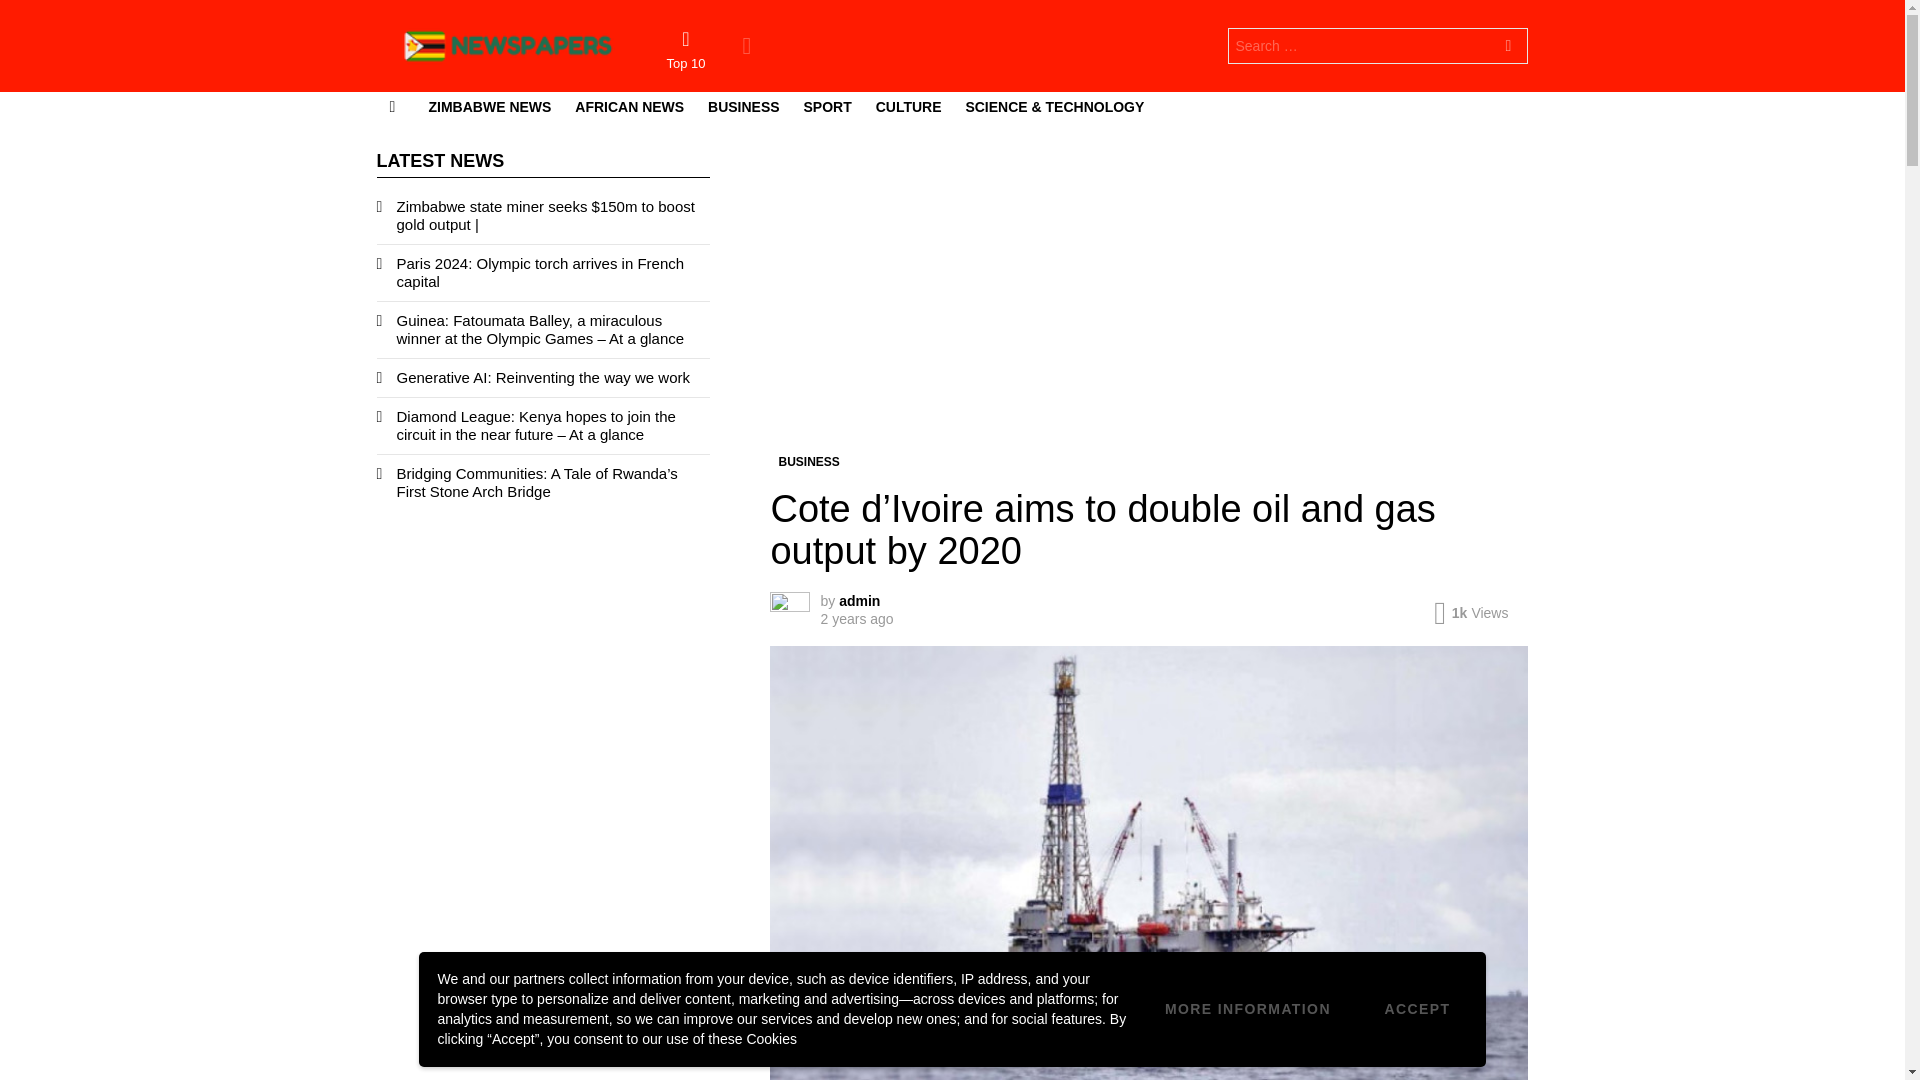  What do you see at coordinates (489, 106) in the screenshot?
I see `ZIMBABWE NEWS` at bounding box center [489, 106].